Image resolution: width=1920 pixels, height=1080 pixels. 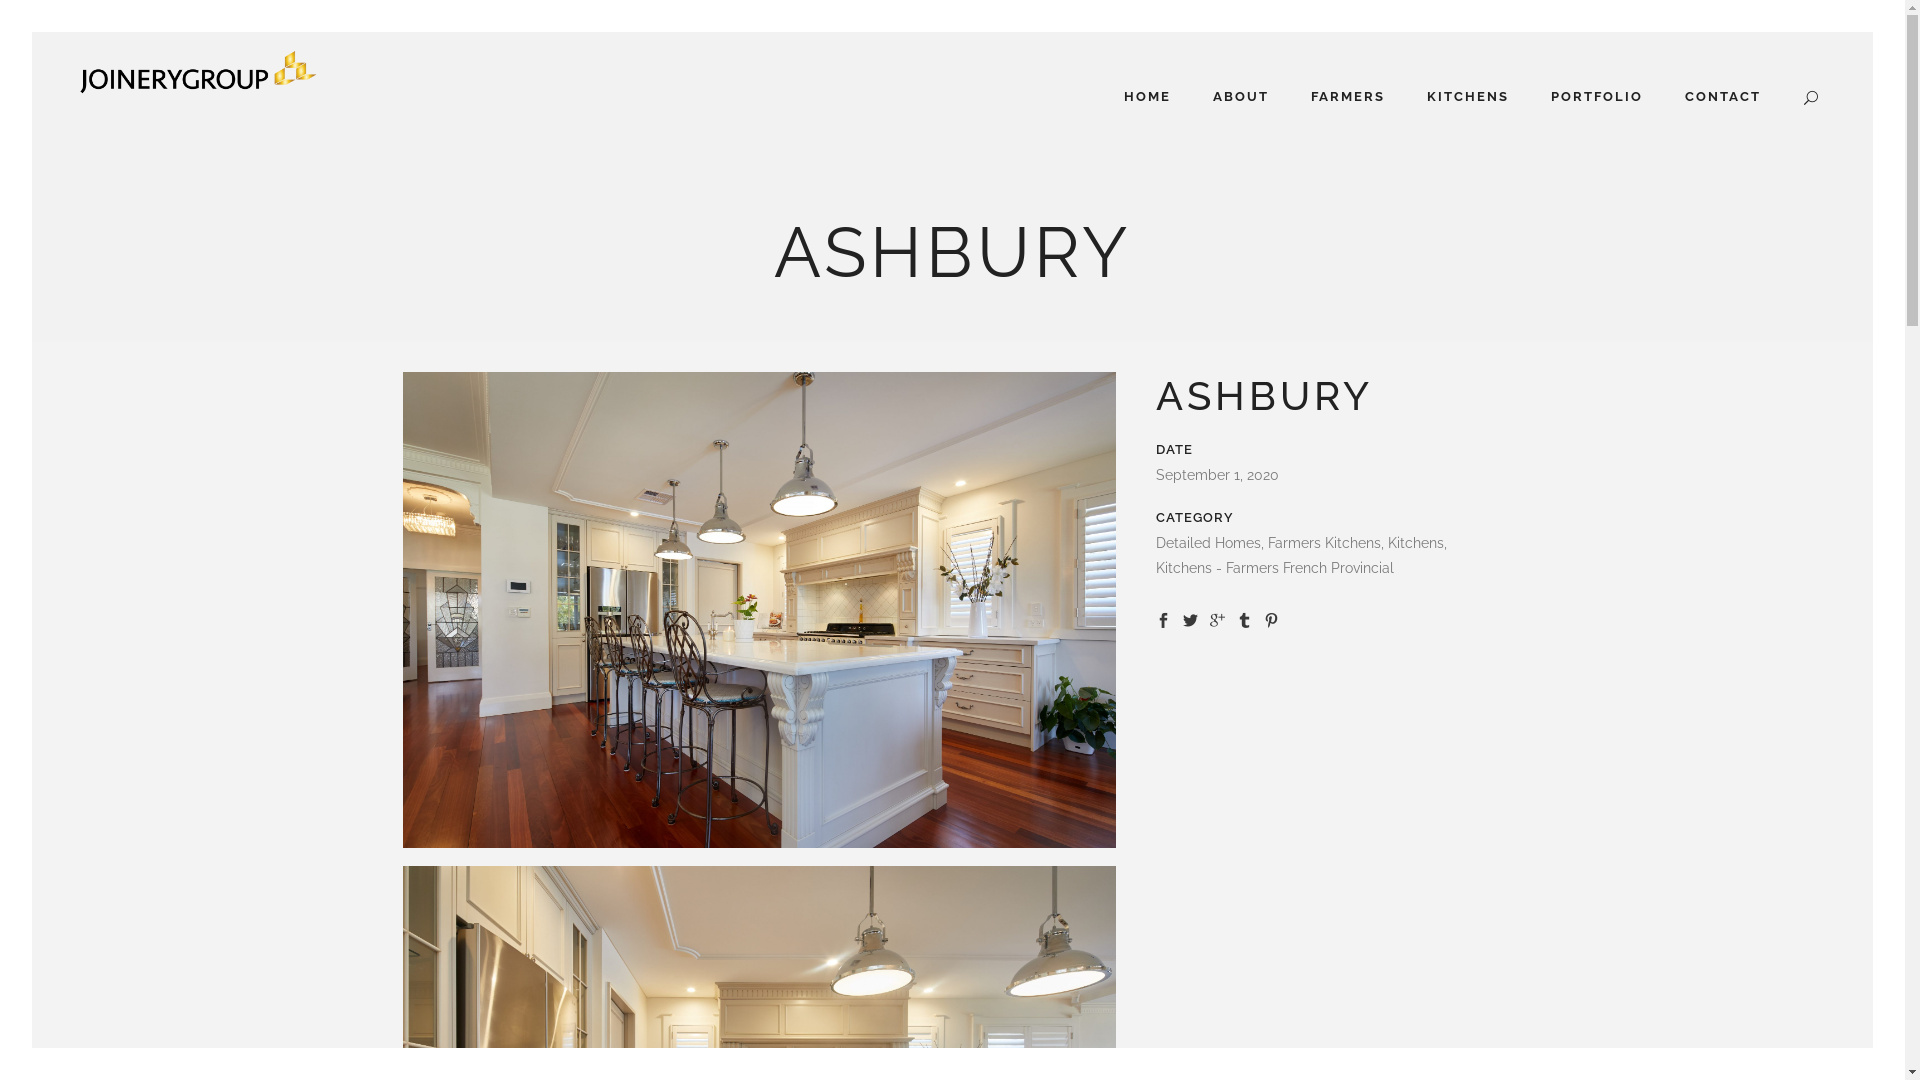 I want to click on JG-40Cheviot_W2A6610, so click(x=758, y=610).